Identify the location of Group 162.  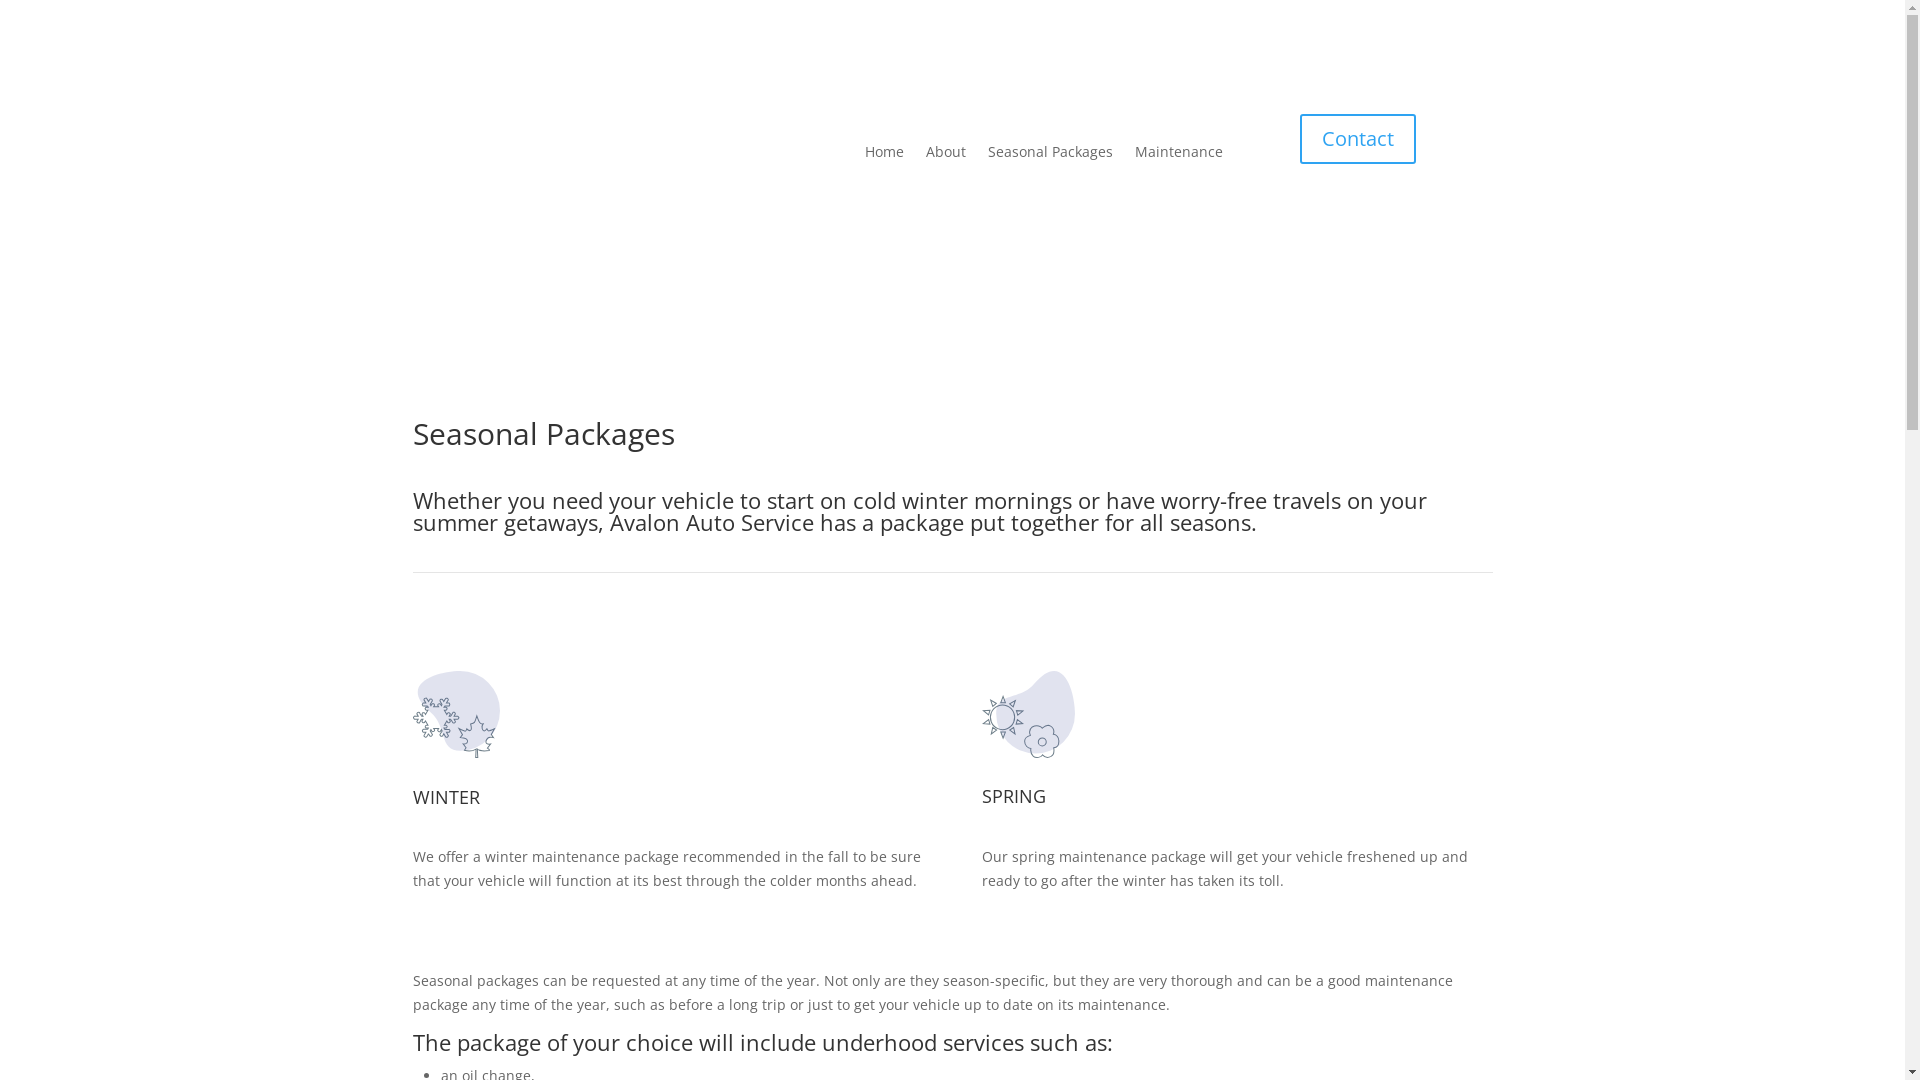
(456, 714).